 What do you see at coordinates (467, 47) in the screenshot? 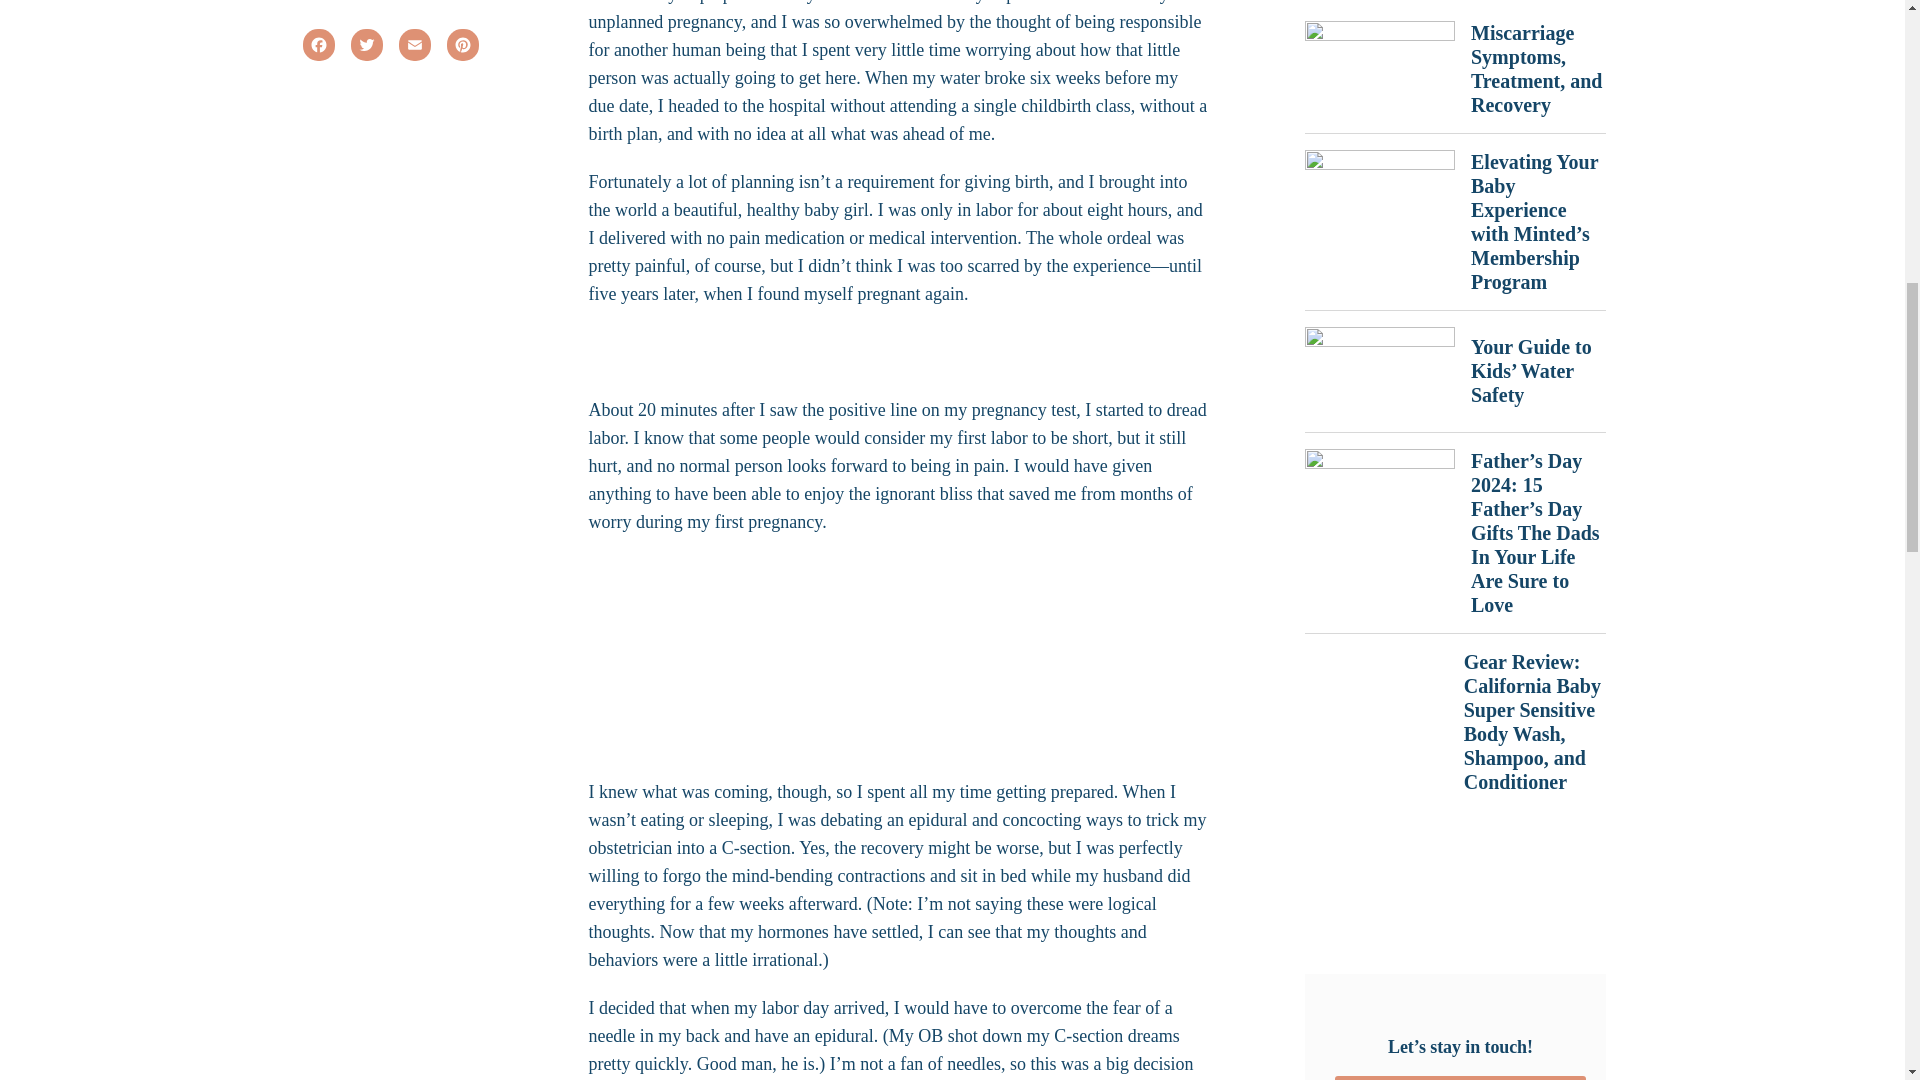
I see `Pinterest` at bounding box center [467, 47].